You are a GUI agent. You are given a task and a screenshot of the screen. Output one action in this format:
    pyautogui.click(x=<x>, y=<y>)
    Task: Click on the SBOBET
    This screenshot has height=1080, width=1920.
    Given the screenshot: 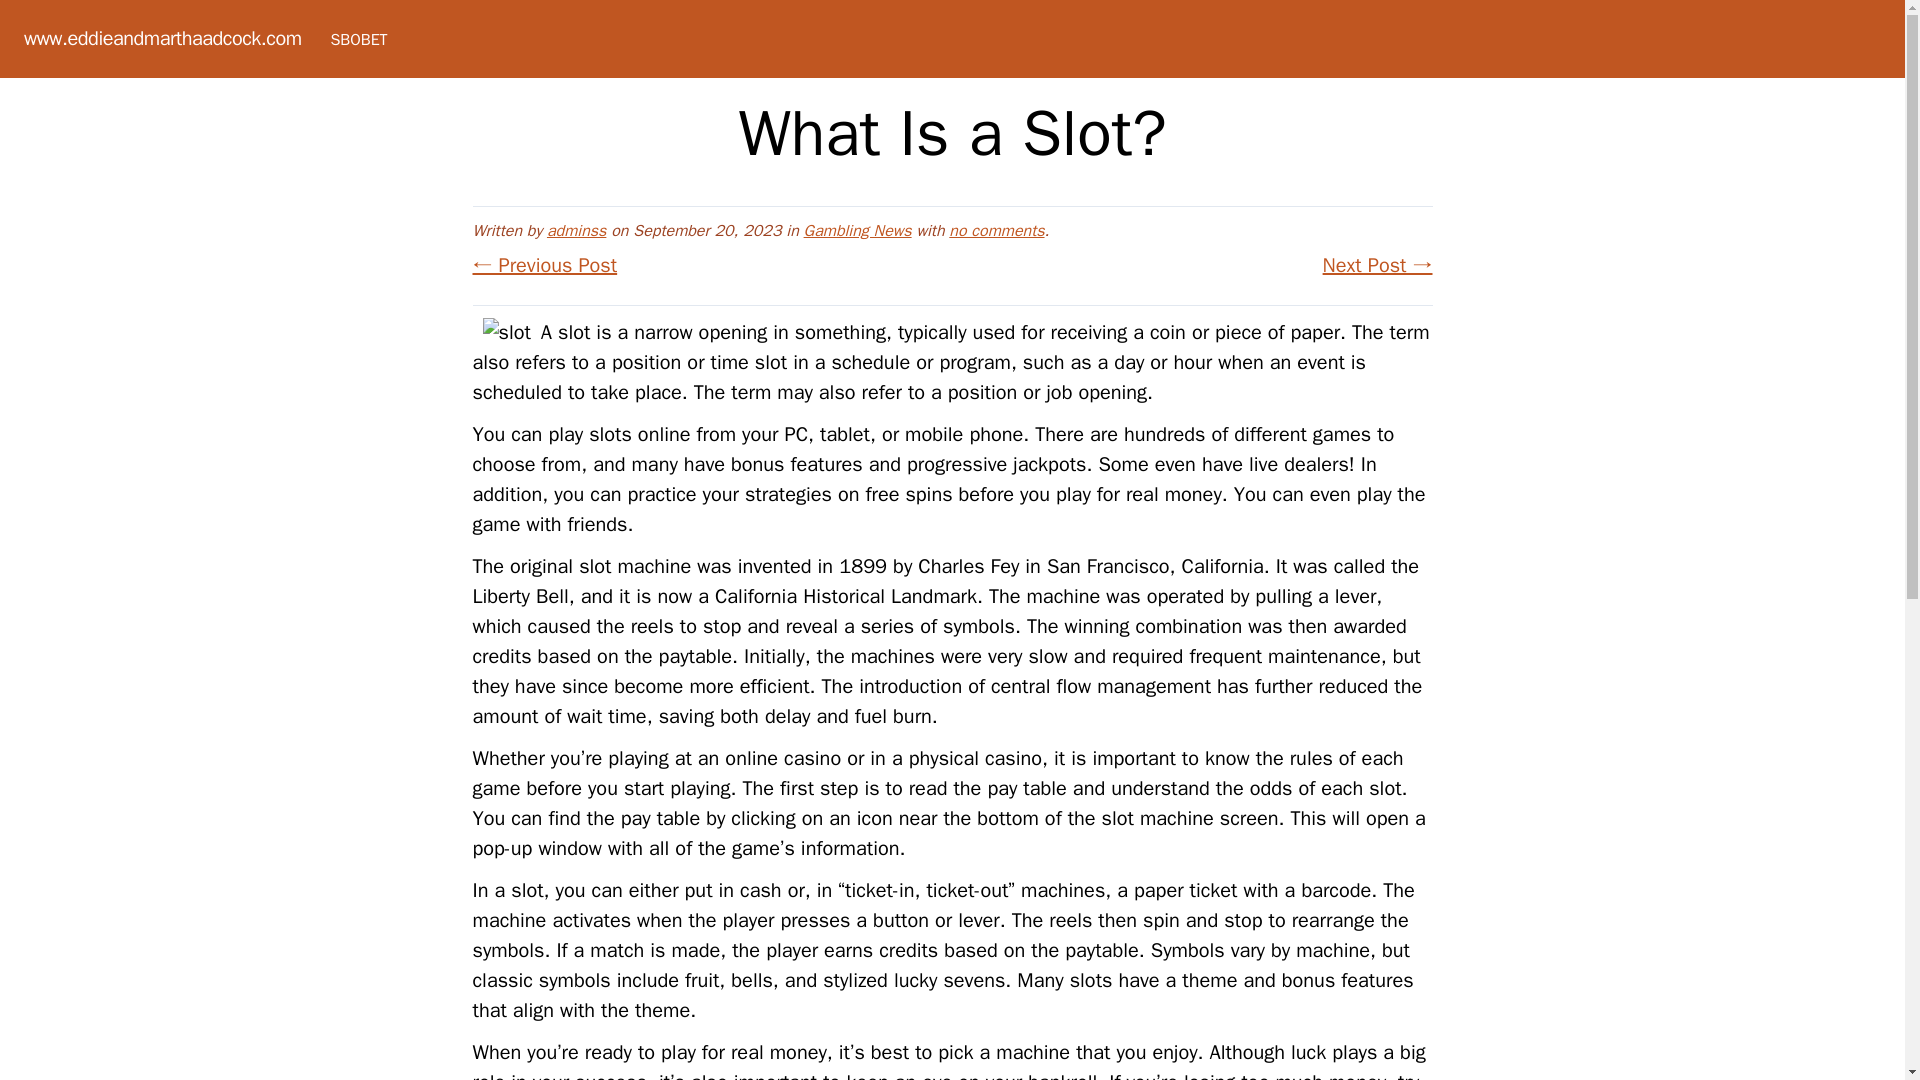 What is the action you would take?
    pyautogui.click(x=358, y=40)
    